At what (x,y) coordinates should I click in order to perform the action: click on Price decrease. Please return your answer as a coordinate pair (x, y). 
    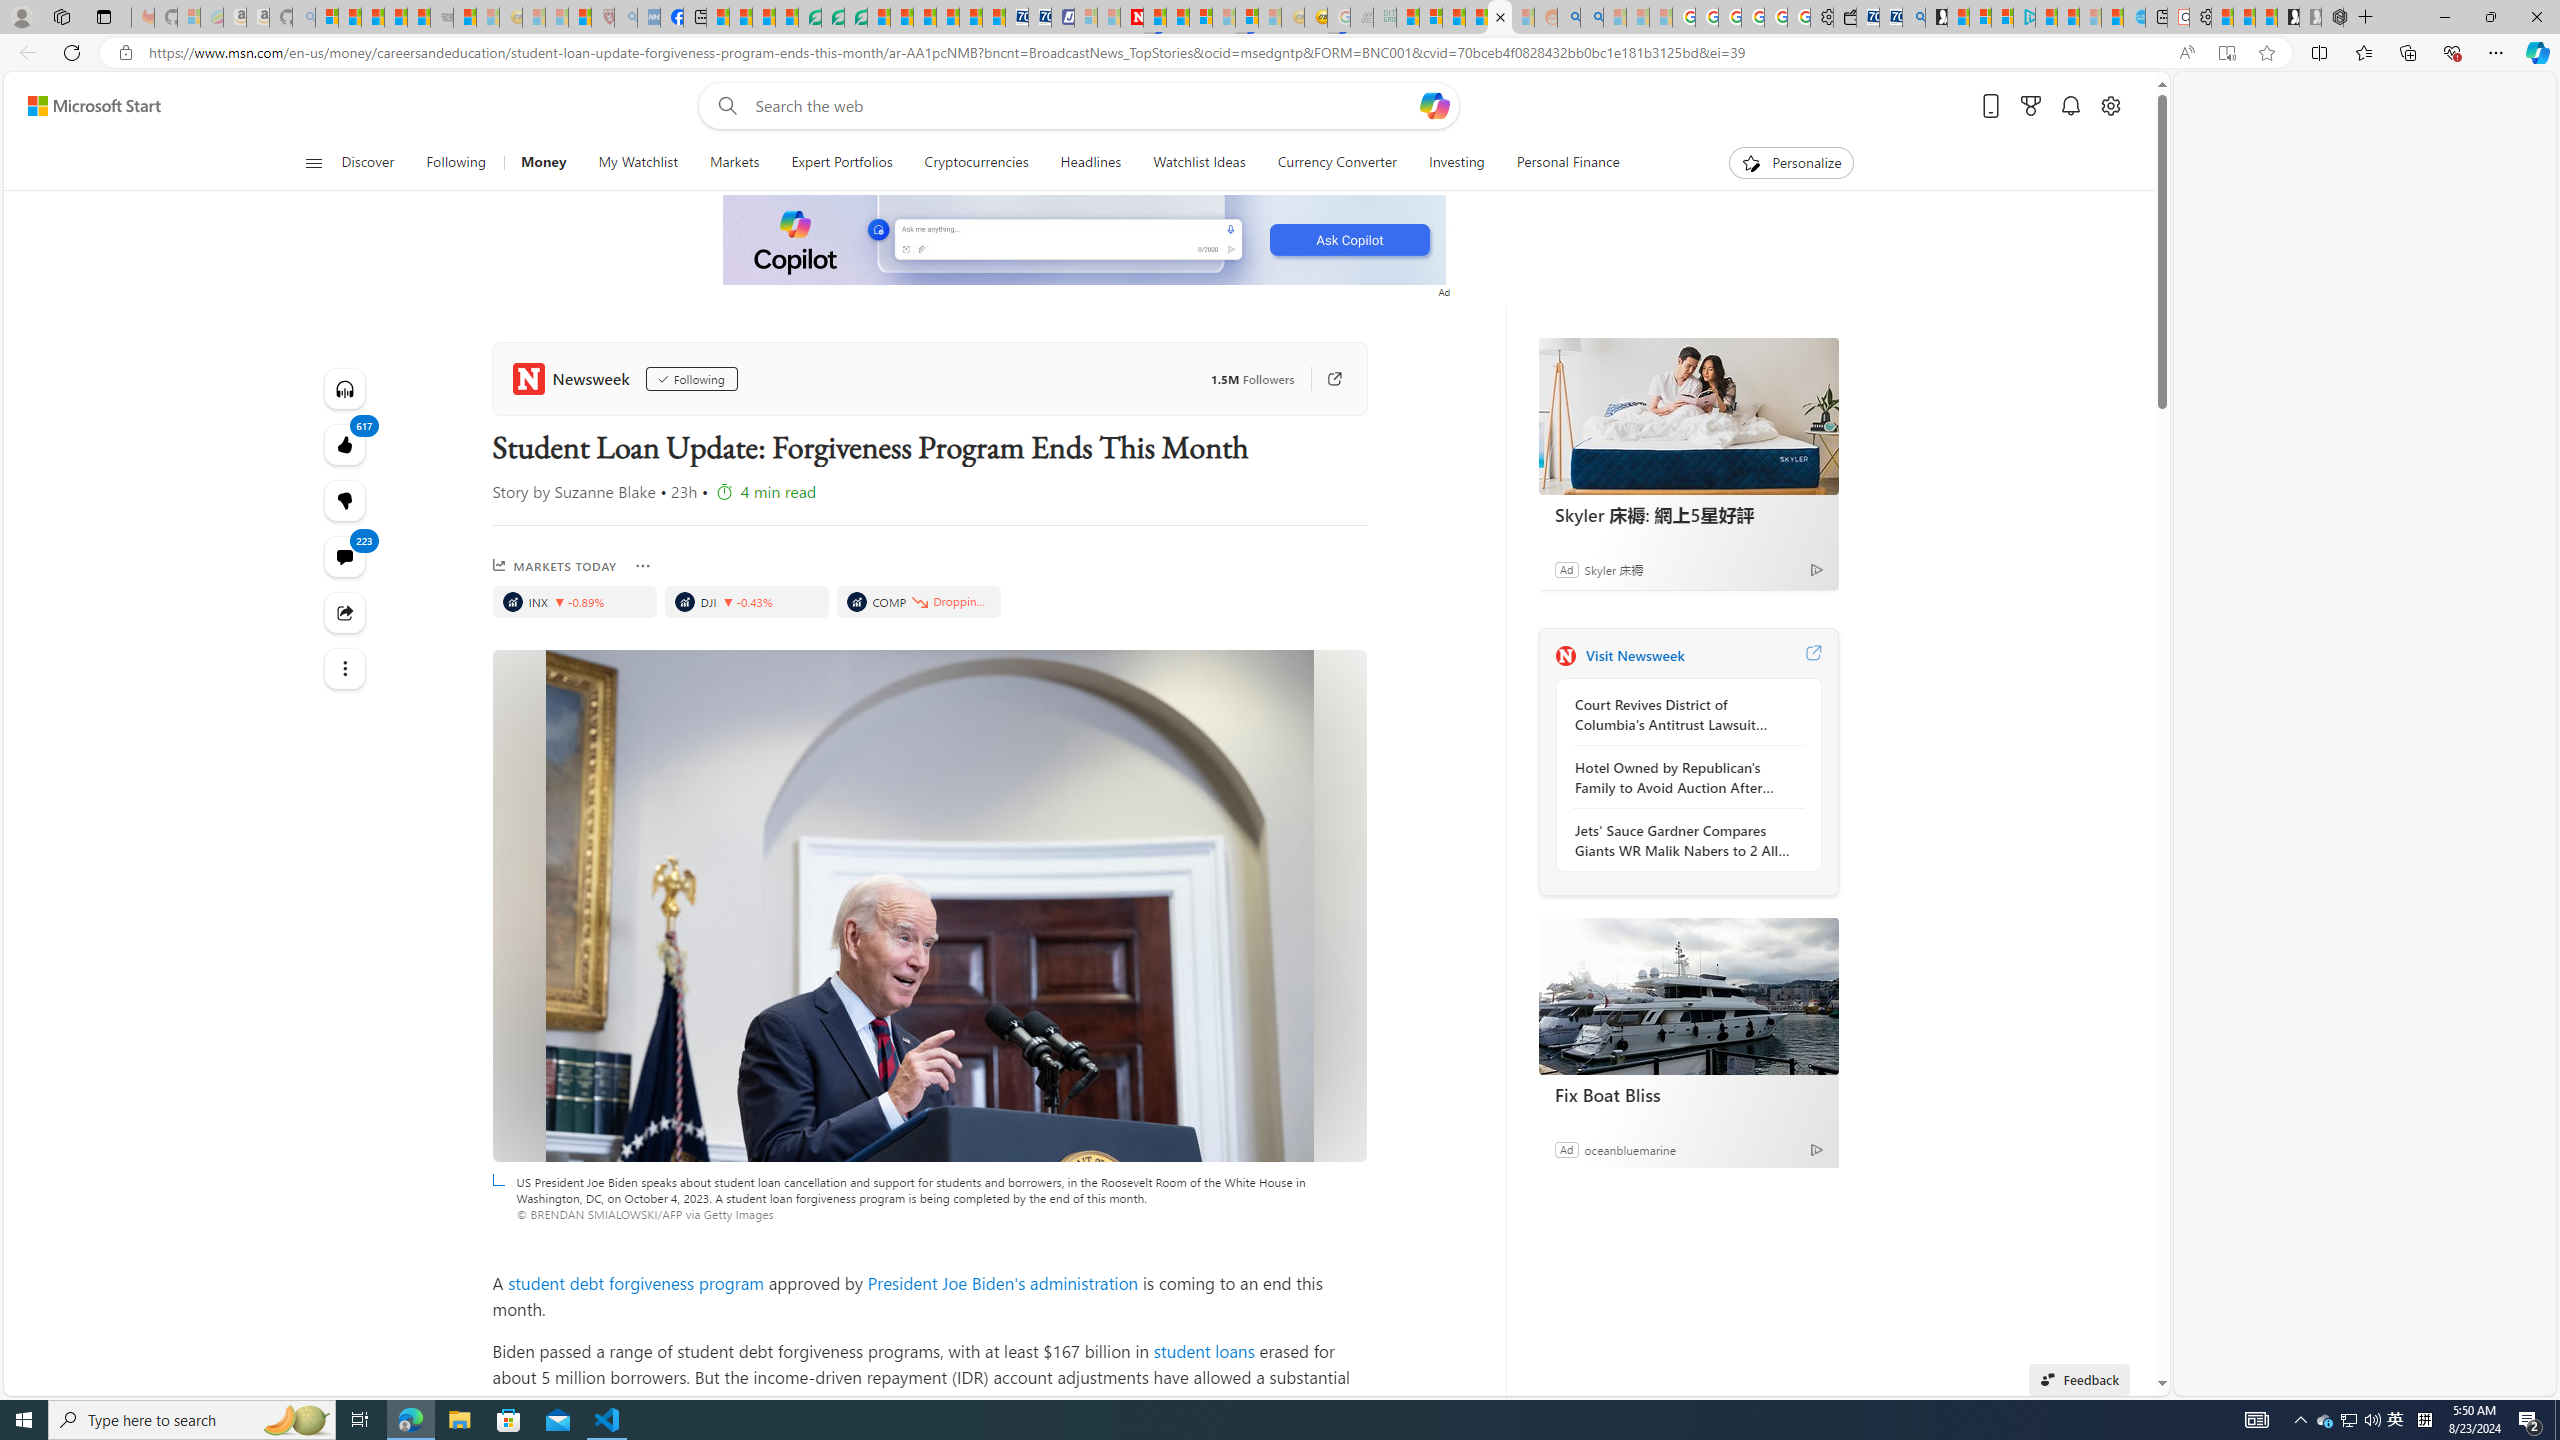
    Looking at the image, I should click on (728, 602).